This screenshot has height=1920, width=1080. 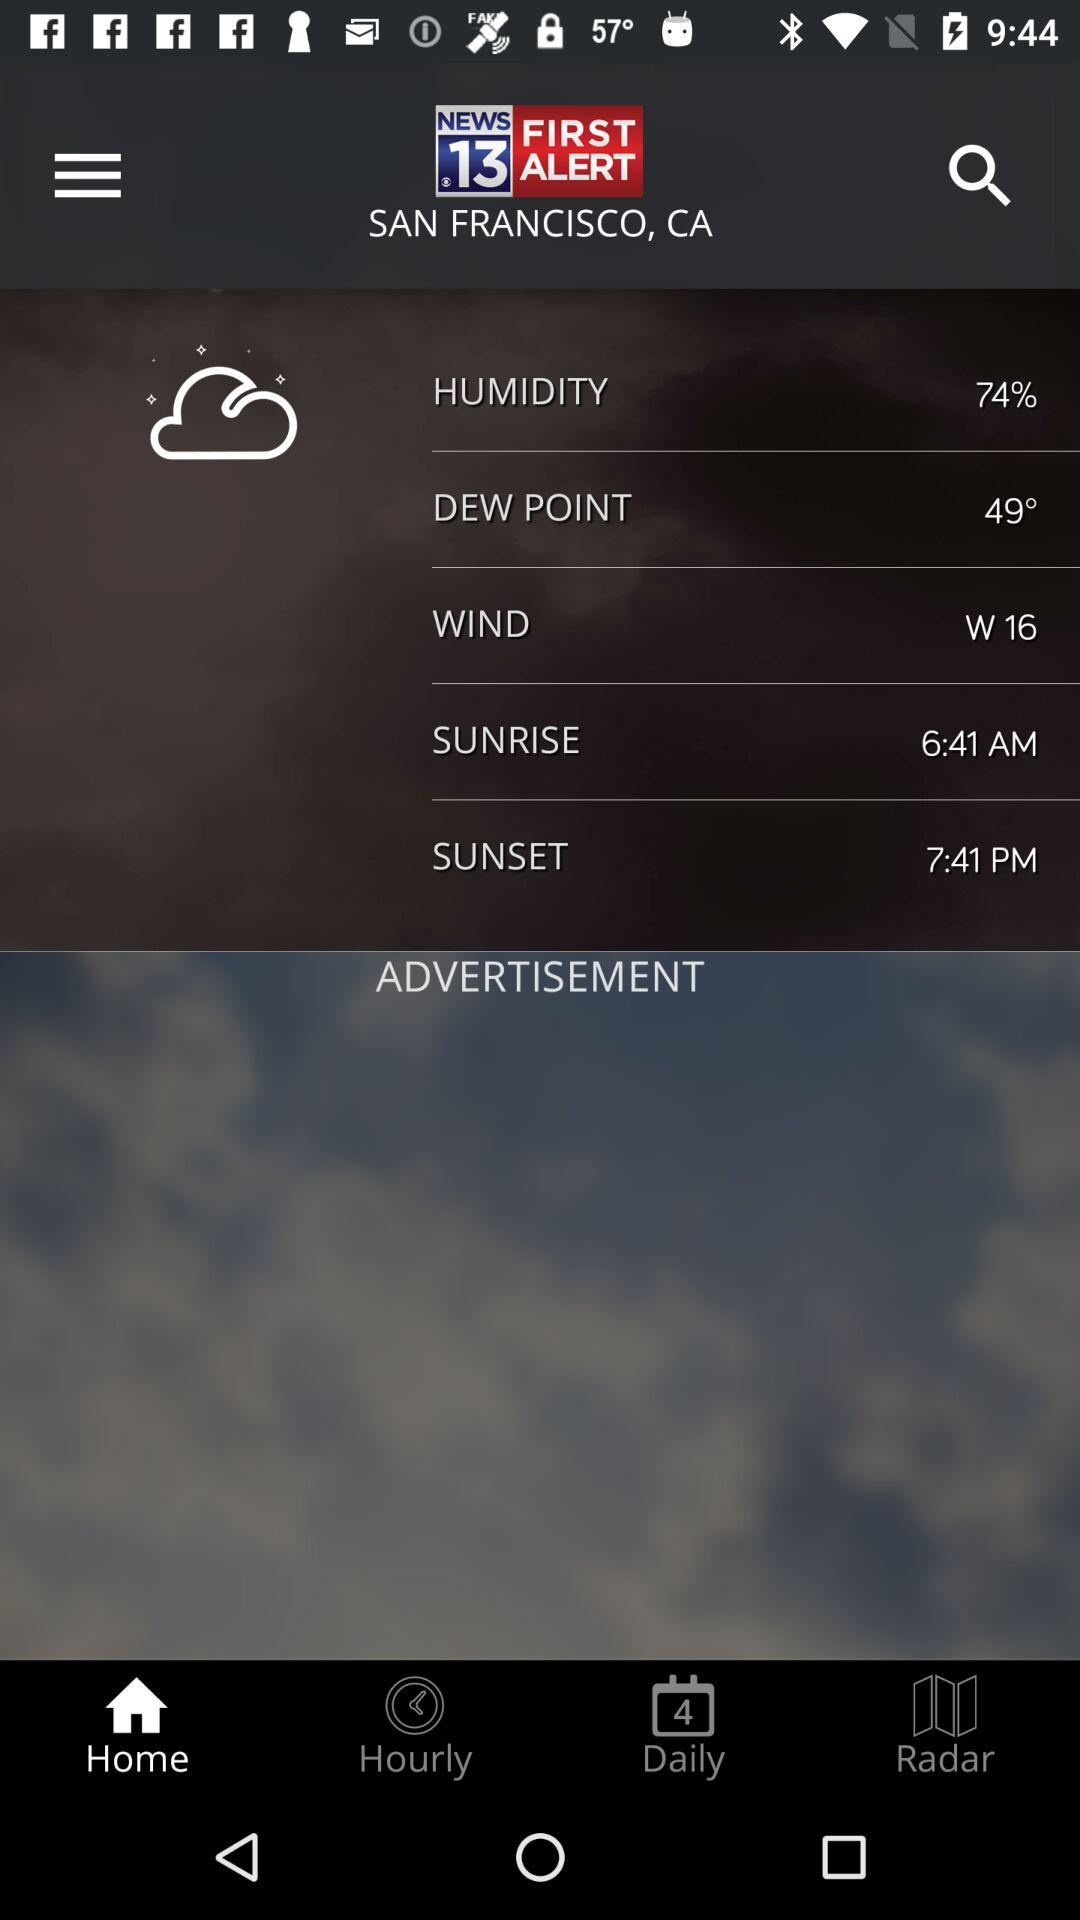 I want to click on turn off item next to the daily icon, so click(x=414, y=1726).